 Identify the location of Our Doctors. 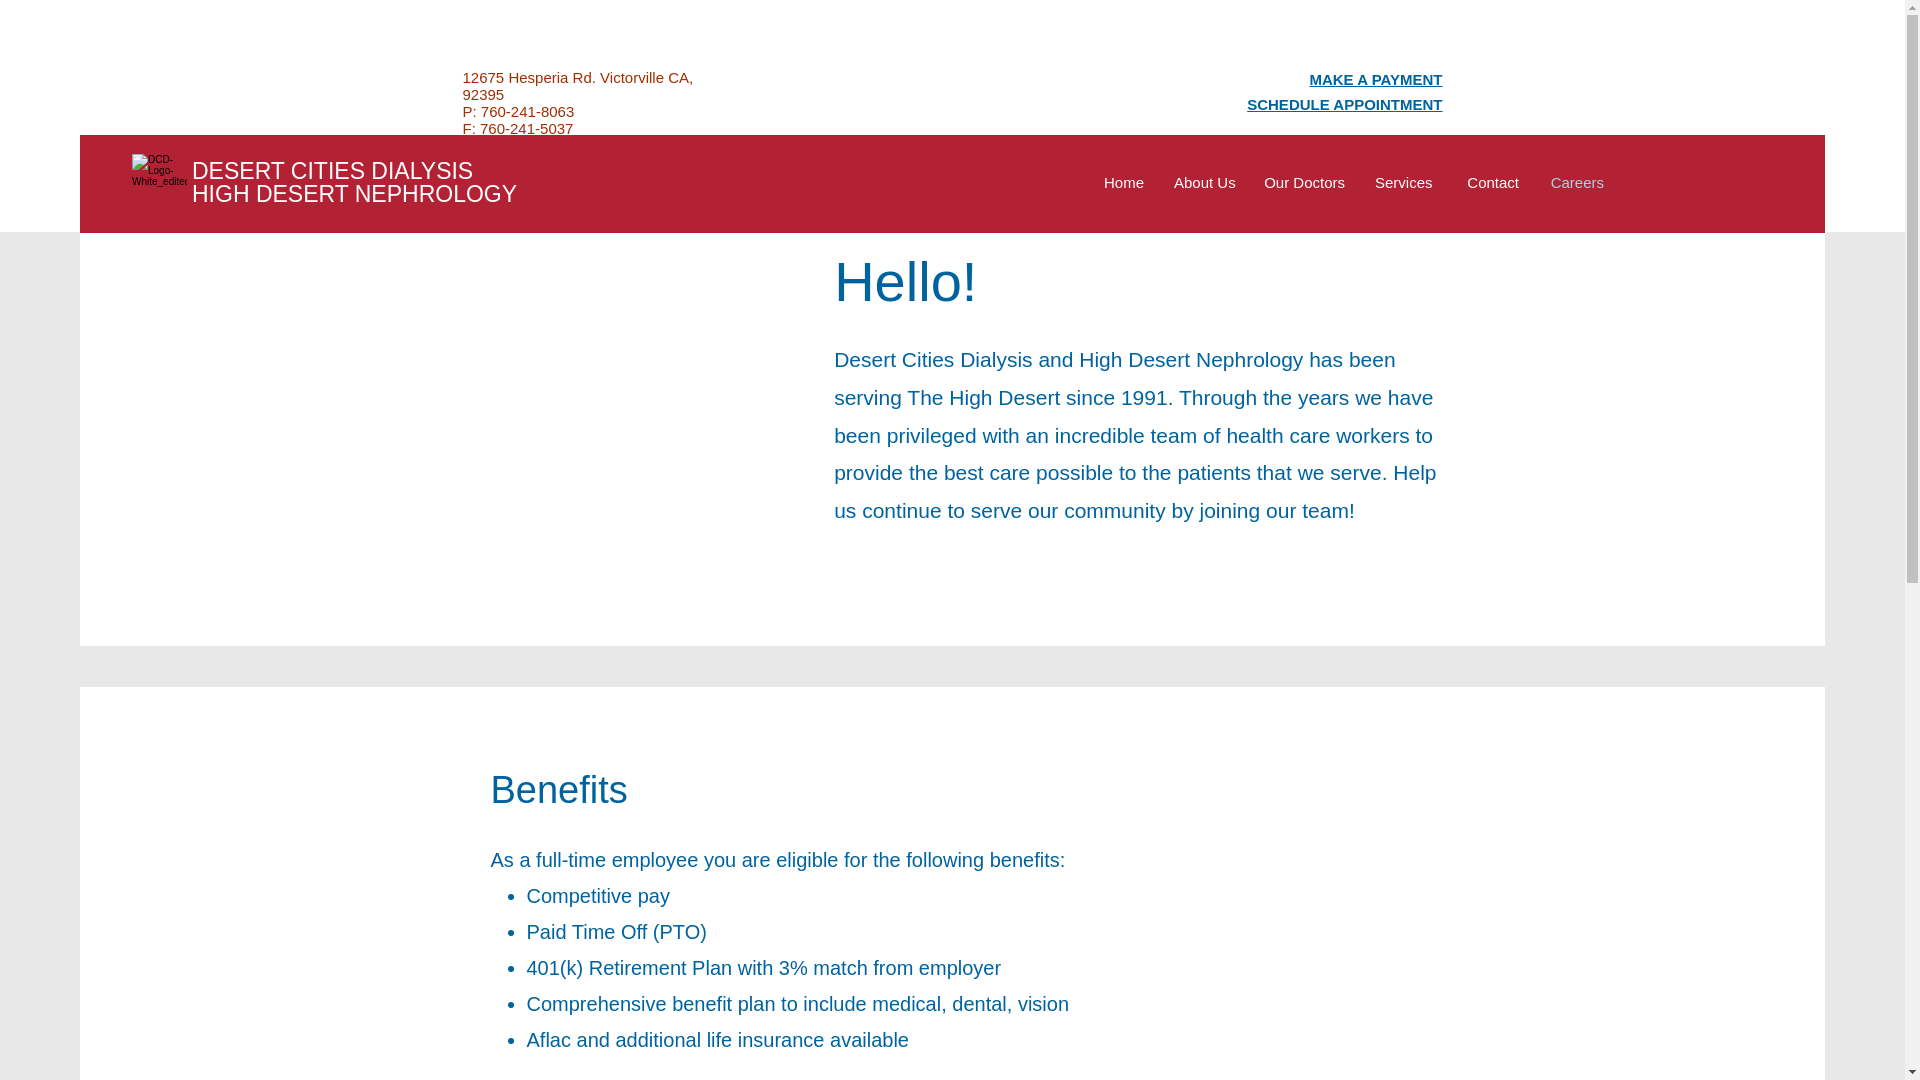
(1304, 182).